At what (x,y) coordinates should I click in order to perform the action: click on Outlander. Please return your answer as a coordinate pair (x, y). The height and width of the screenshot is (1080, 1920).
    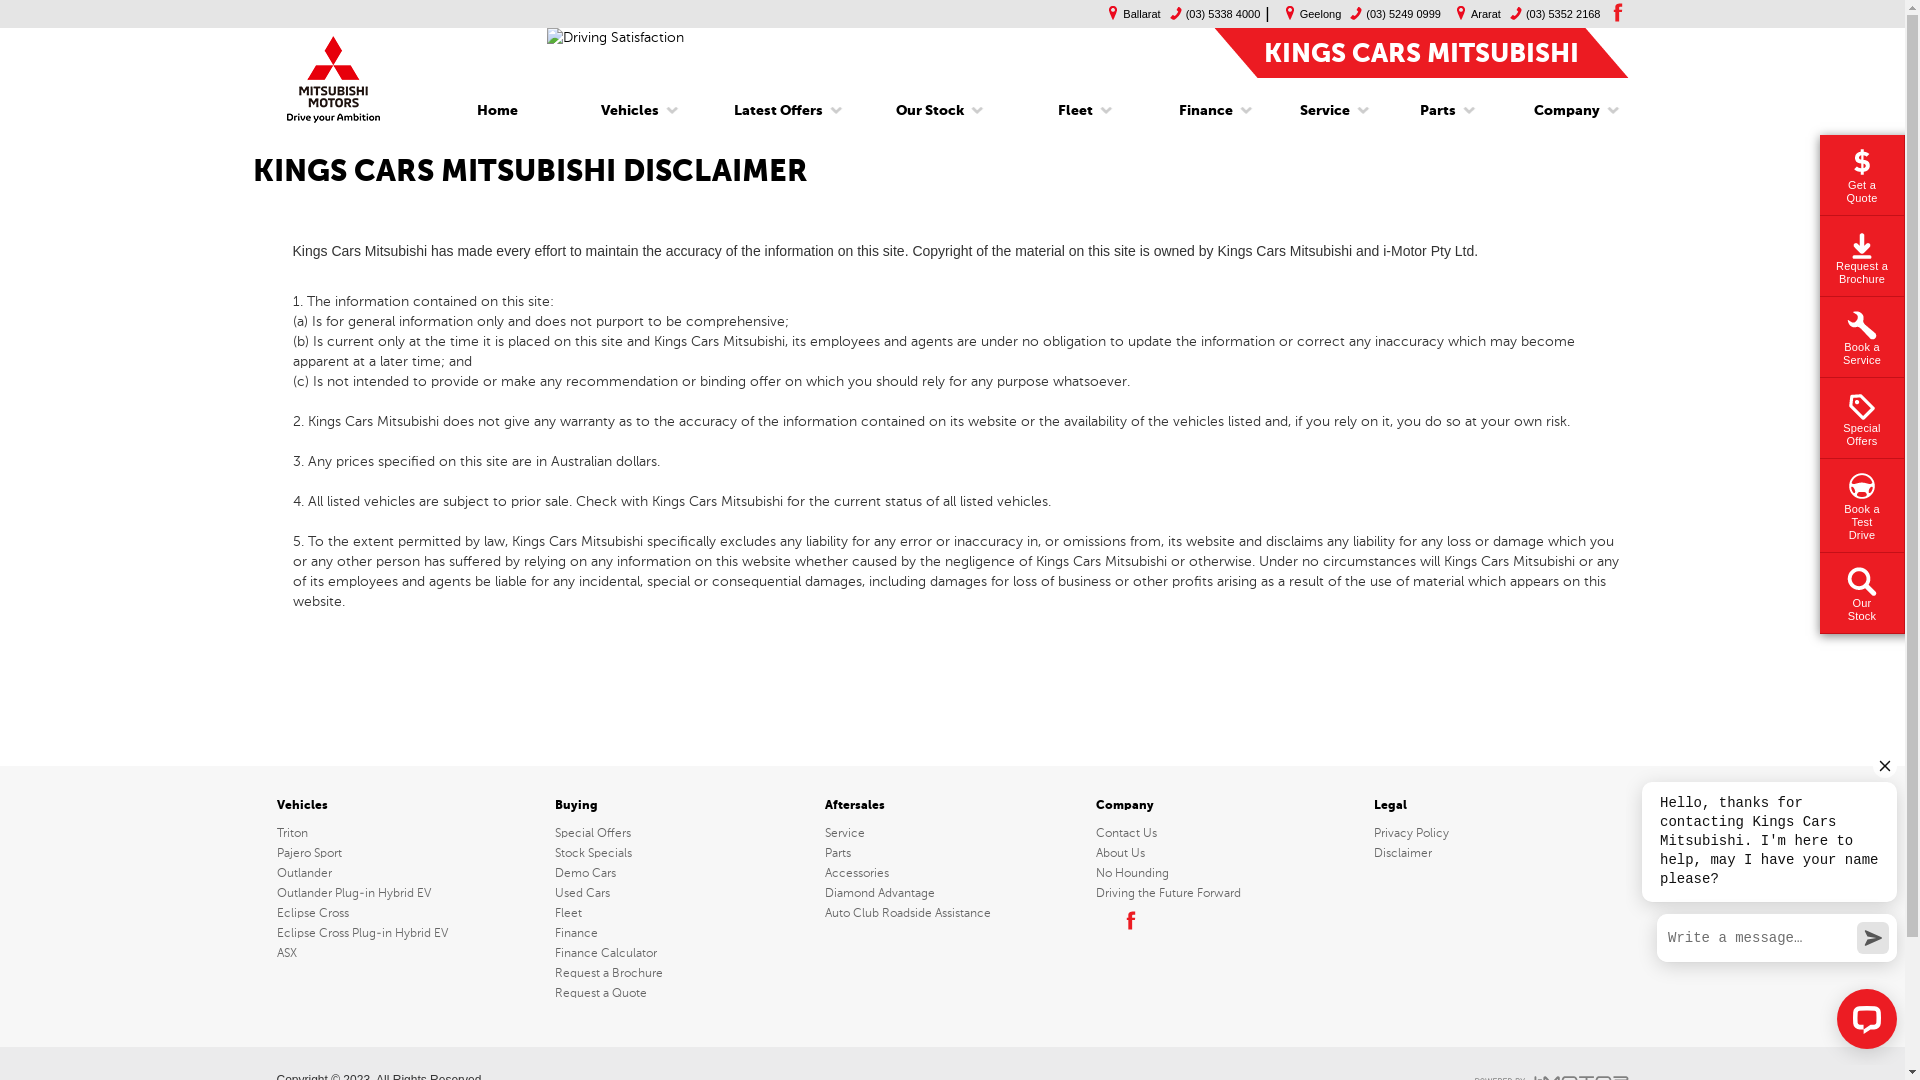
    Looking at the image, I should click on (411, 872).